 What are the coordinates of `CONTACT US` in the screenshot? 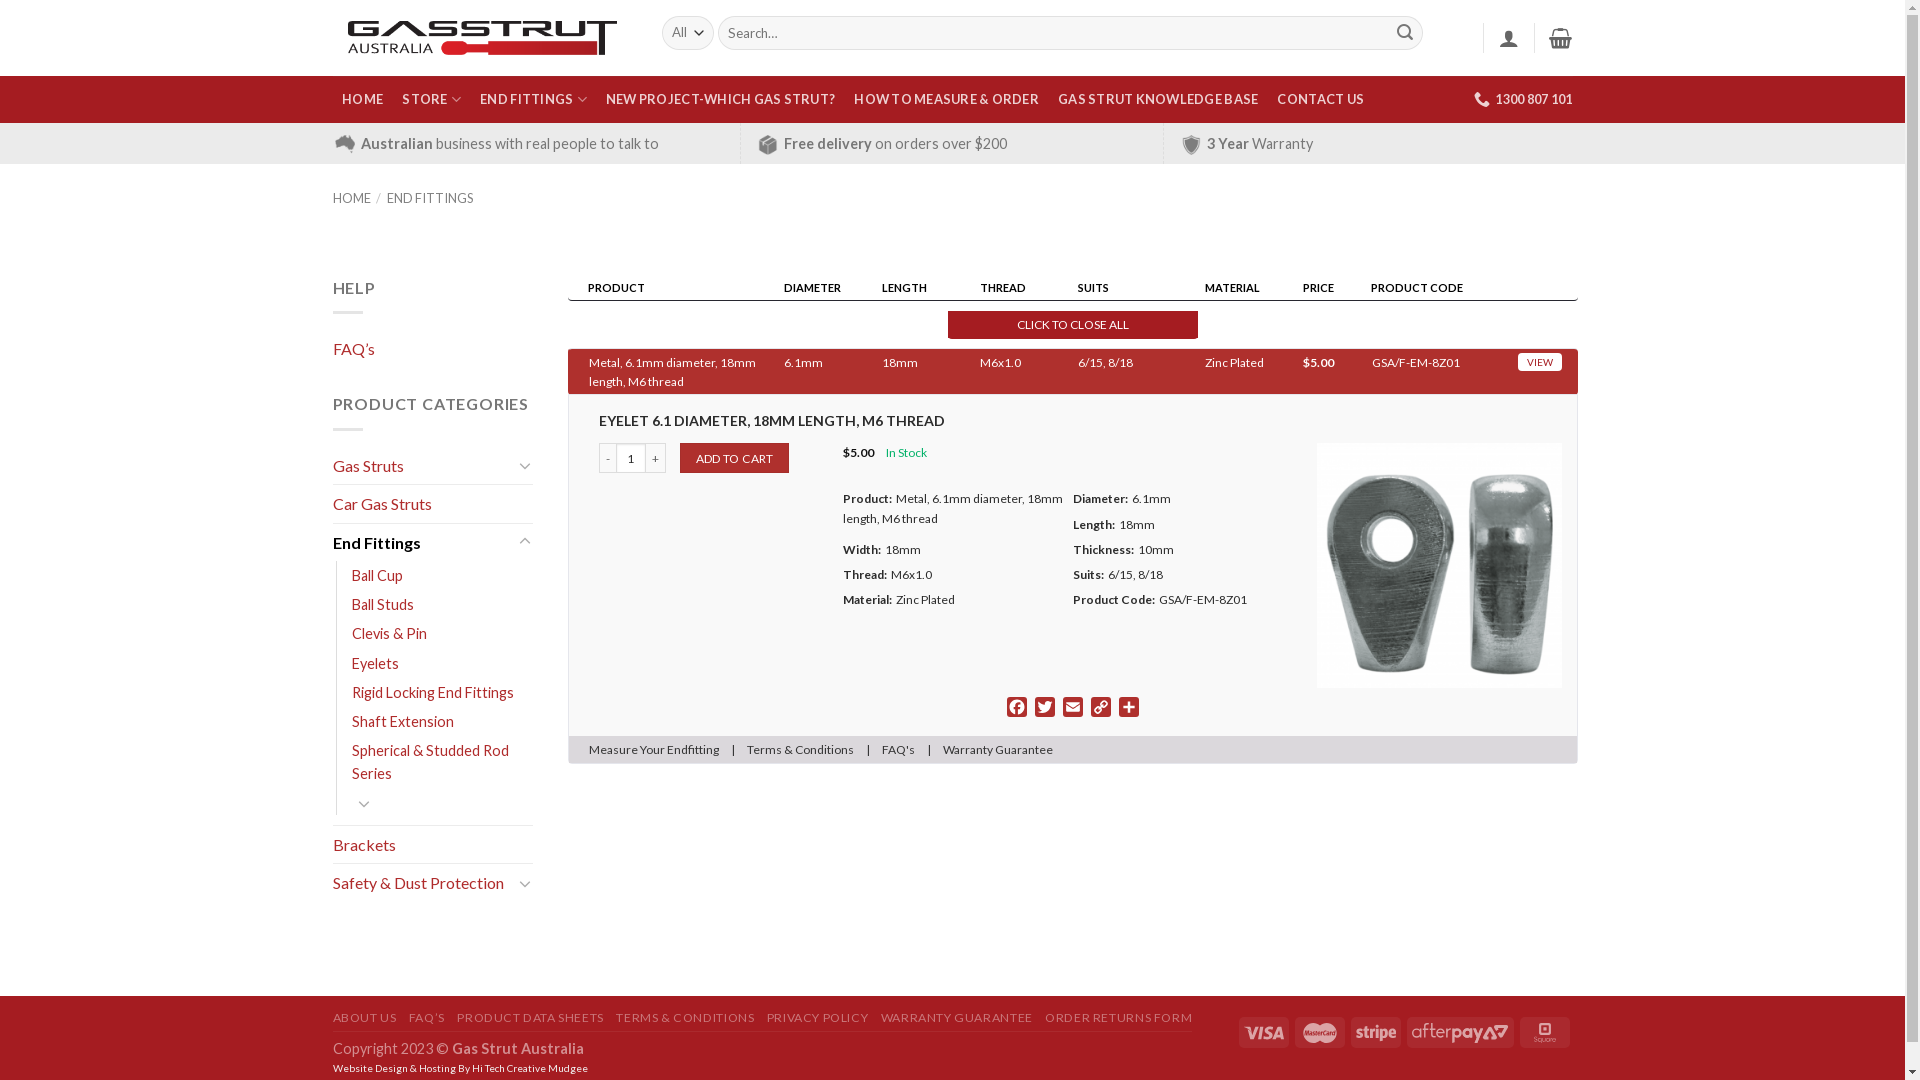 It's located at (1321, 100).